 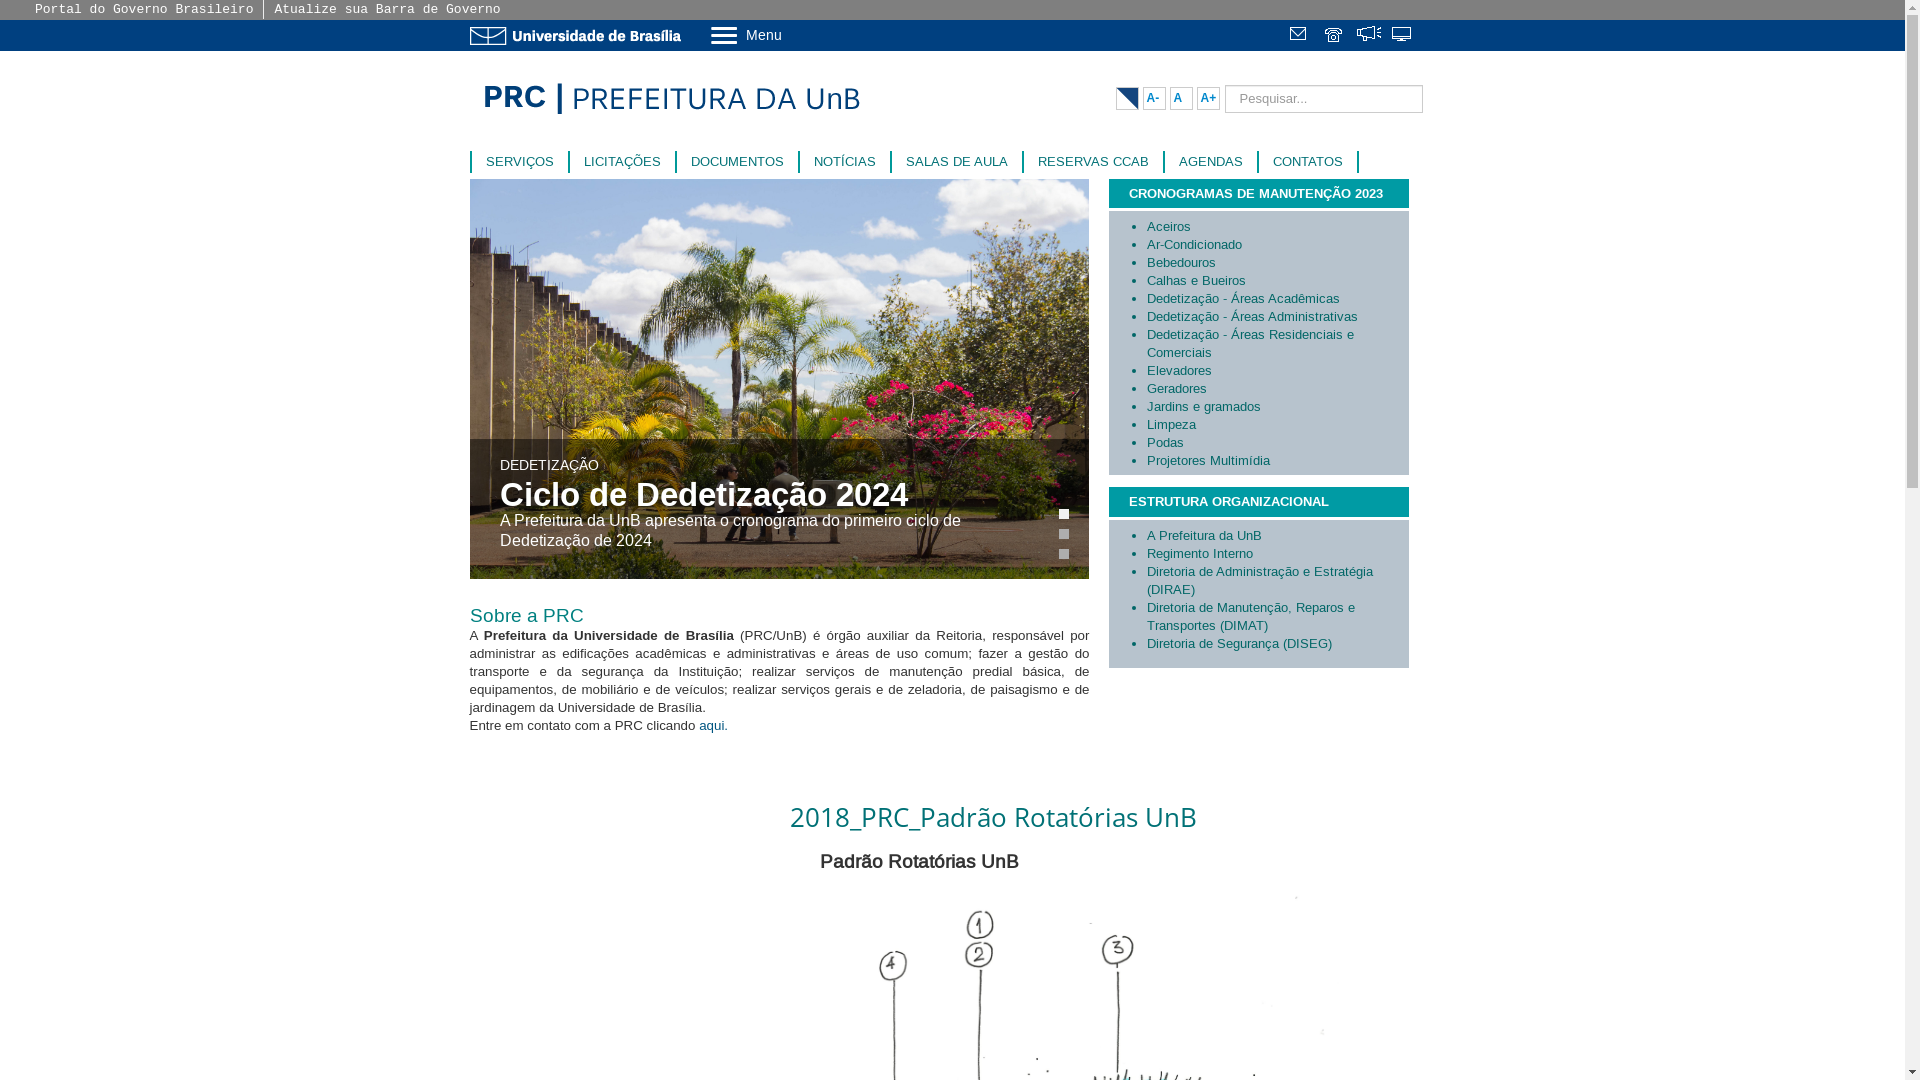 What do you see at coordinates (717, 726) in the screenshot?
I see `aqui.  ` at bounding box center [717, 726].